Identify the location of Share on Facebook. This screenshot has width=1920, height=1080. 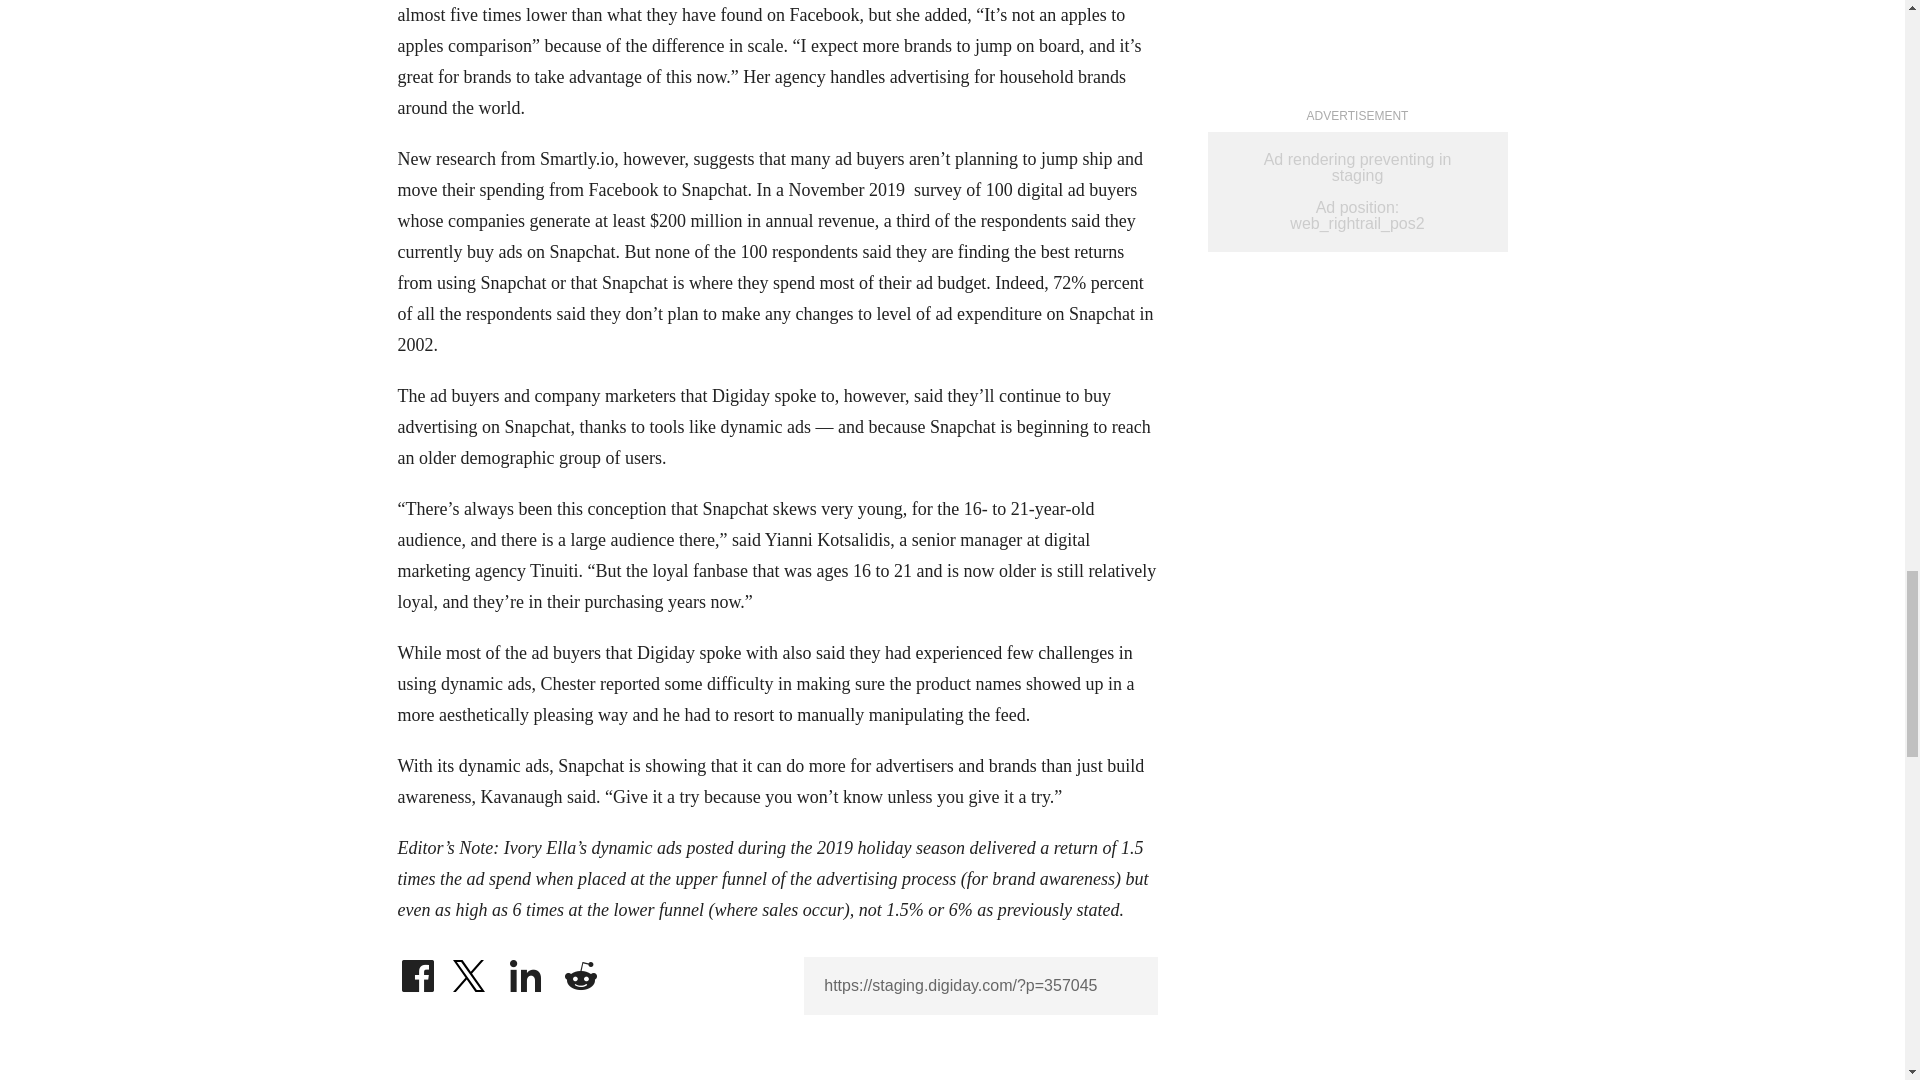
(417, 970).